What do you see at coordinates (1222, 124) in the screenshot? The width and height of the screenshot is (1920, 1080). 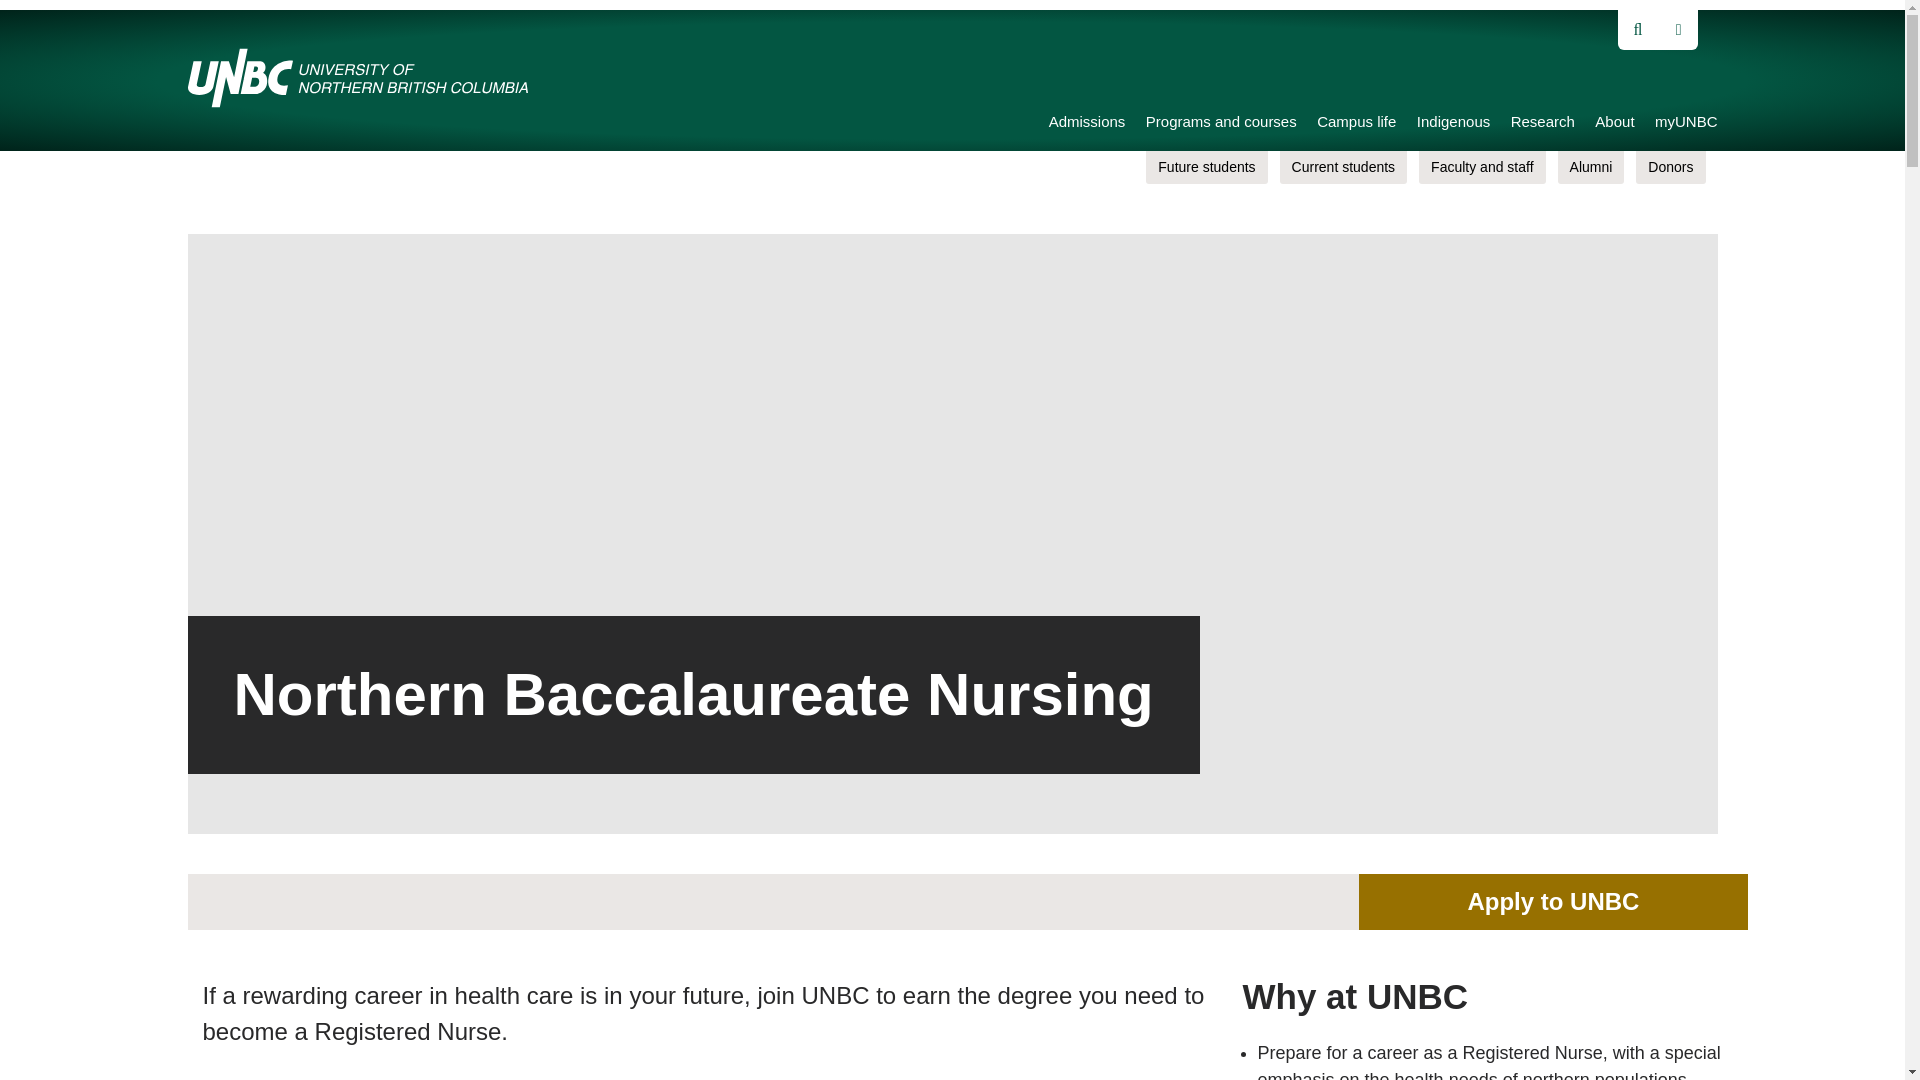 I see `Programs and courses` at bounding box center [1222, 124].